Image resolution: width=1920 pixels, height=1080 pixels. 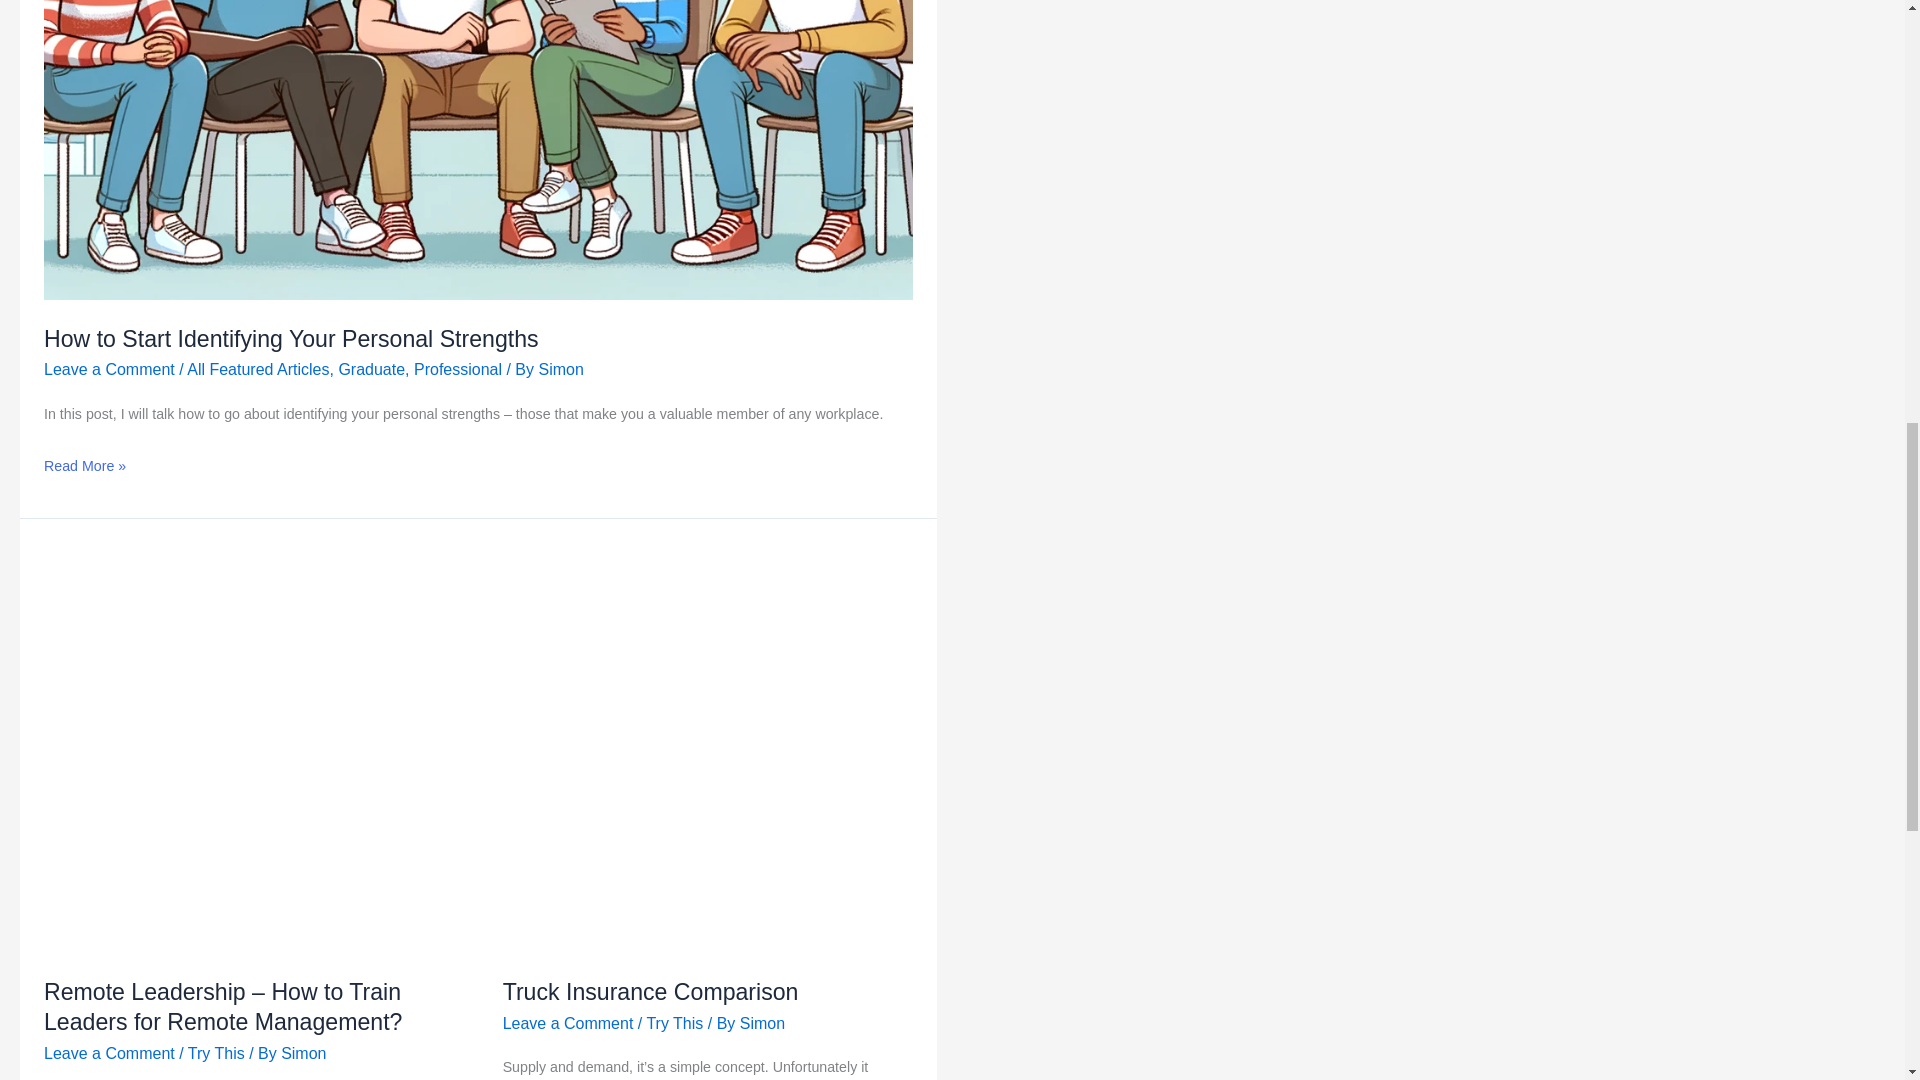 I want to click on View all posts by Simon, so click(x=303, y=1053).